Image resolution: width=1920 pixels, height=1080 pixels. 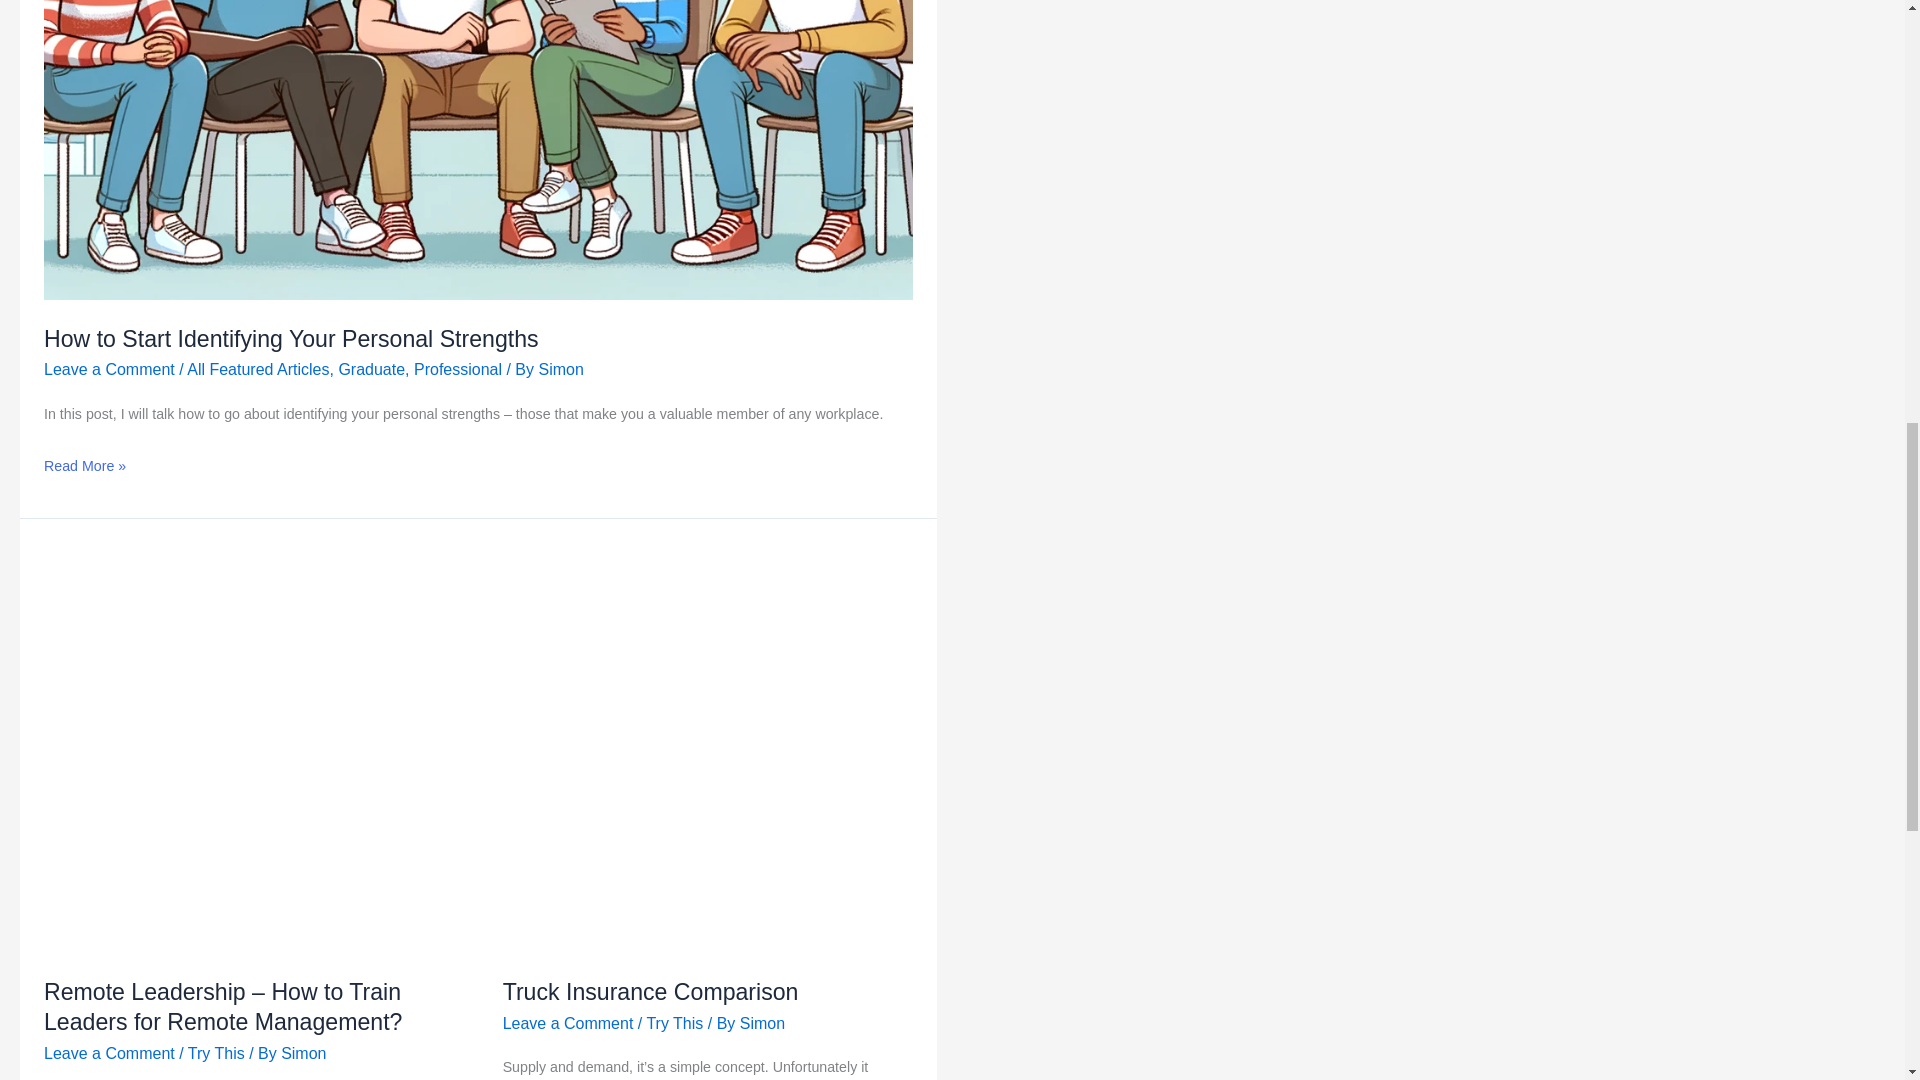 I want to click on View all posts by Simon, so click(x=303, y=1053).